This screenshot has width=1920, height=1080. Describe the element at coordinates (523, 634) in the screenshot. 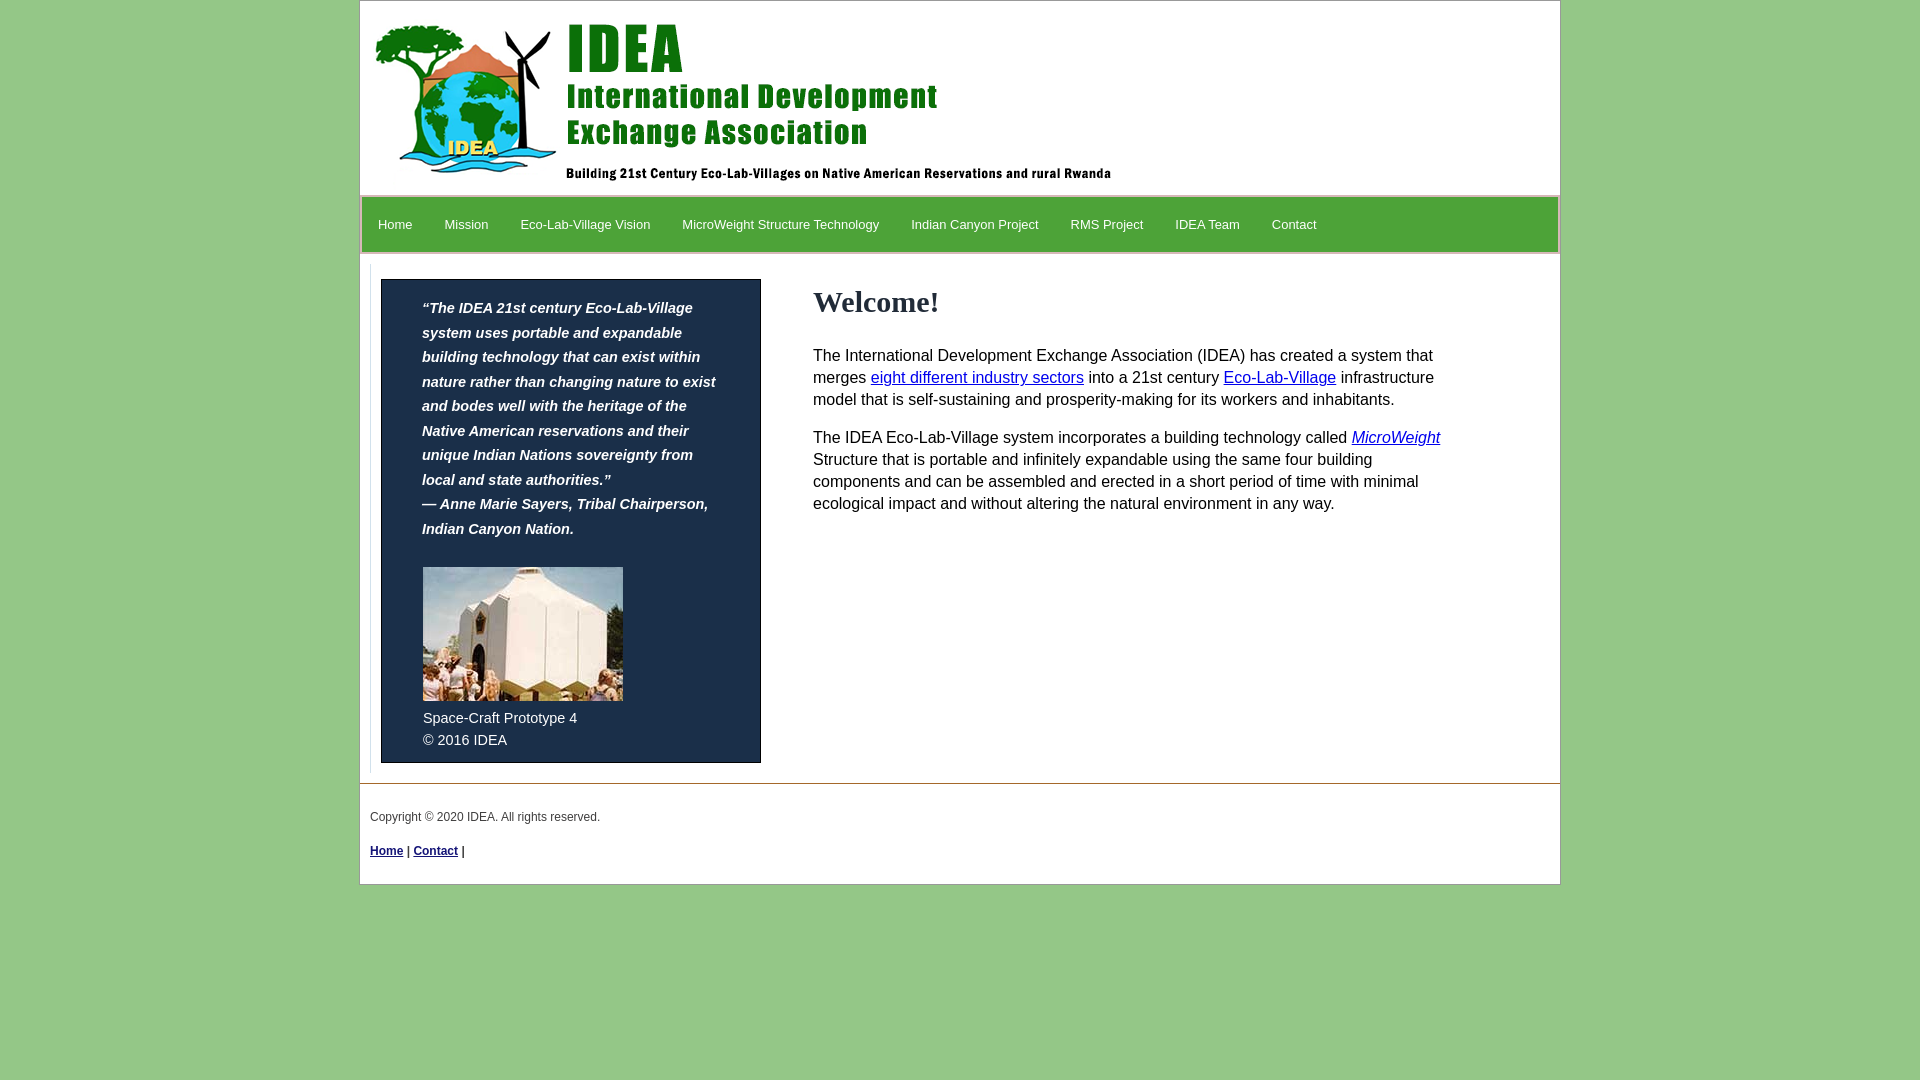

I see `space-craft building technology prototype` at that location.